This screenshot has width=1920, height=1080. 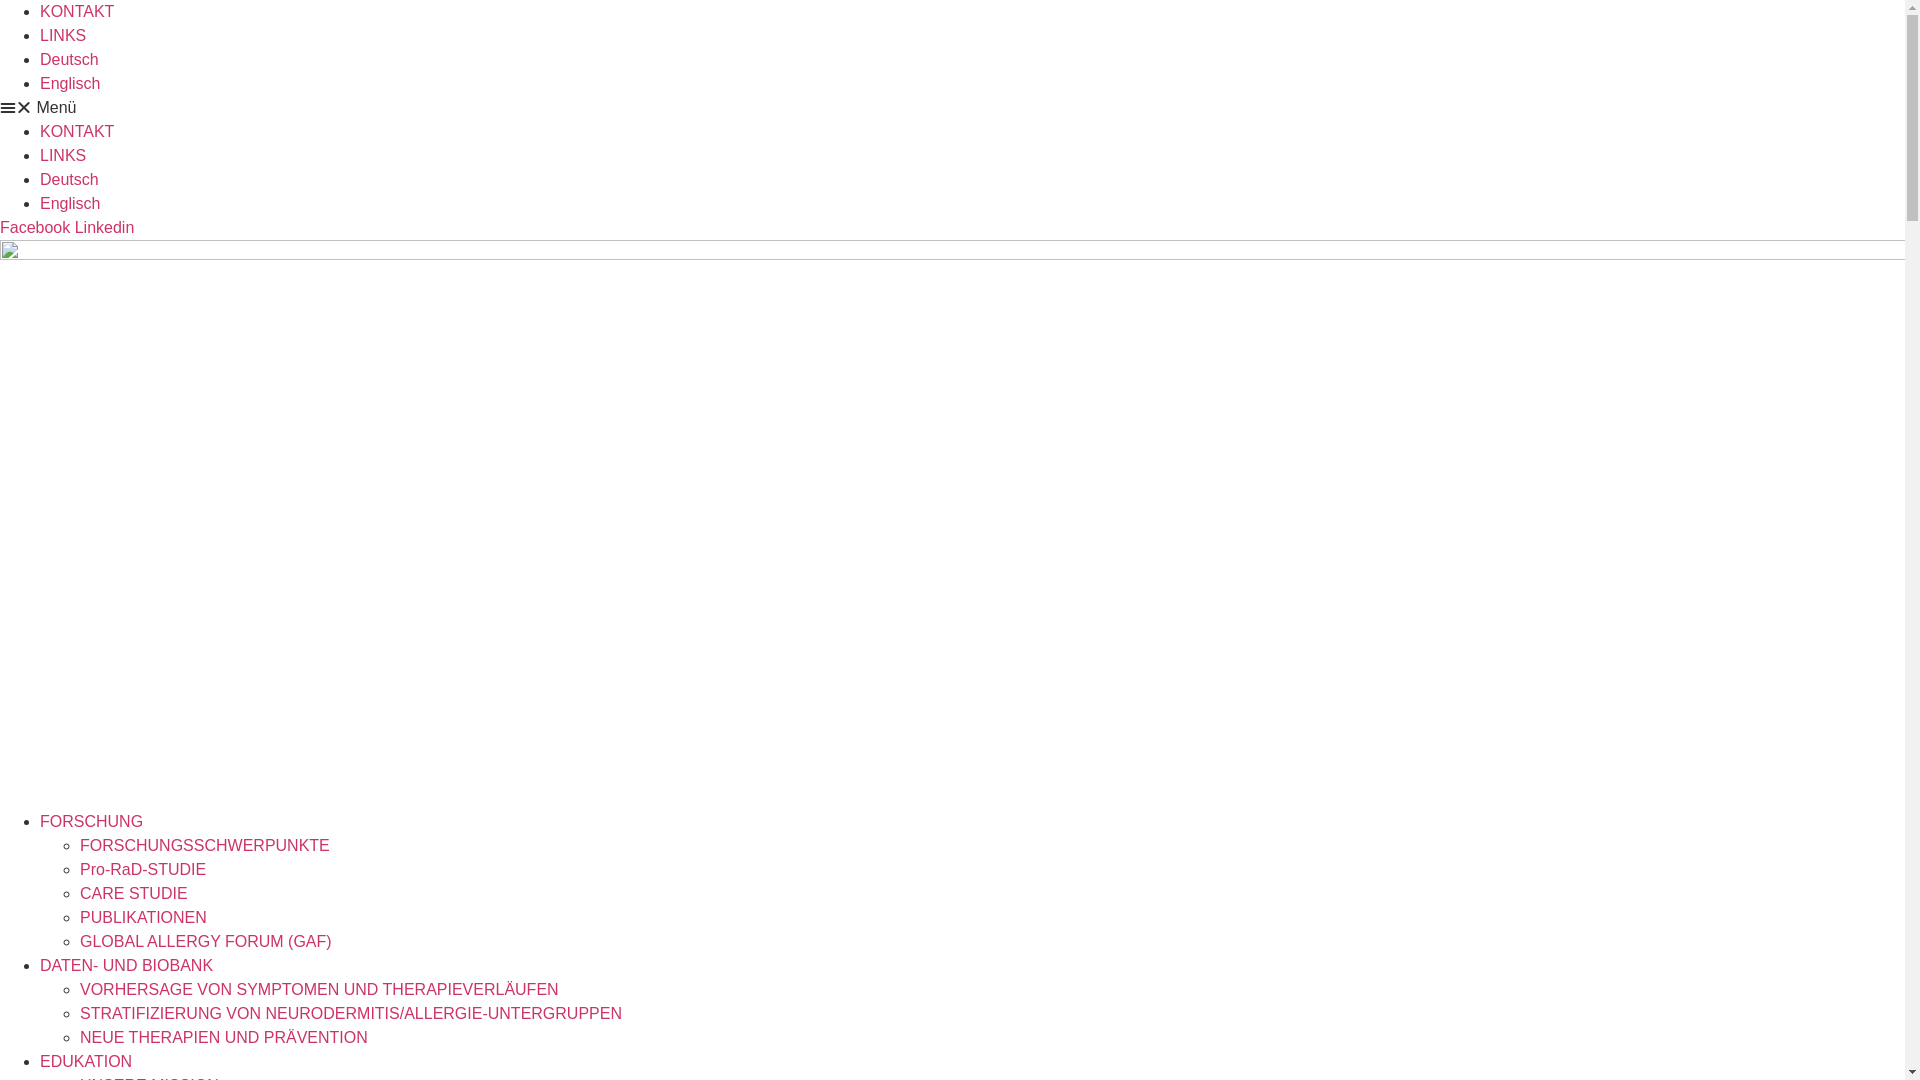 I want to click on CARE STUDIE, so click(x=134, y=894).